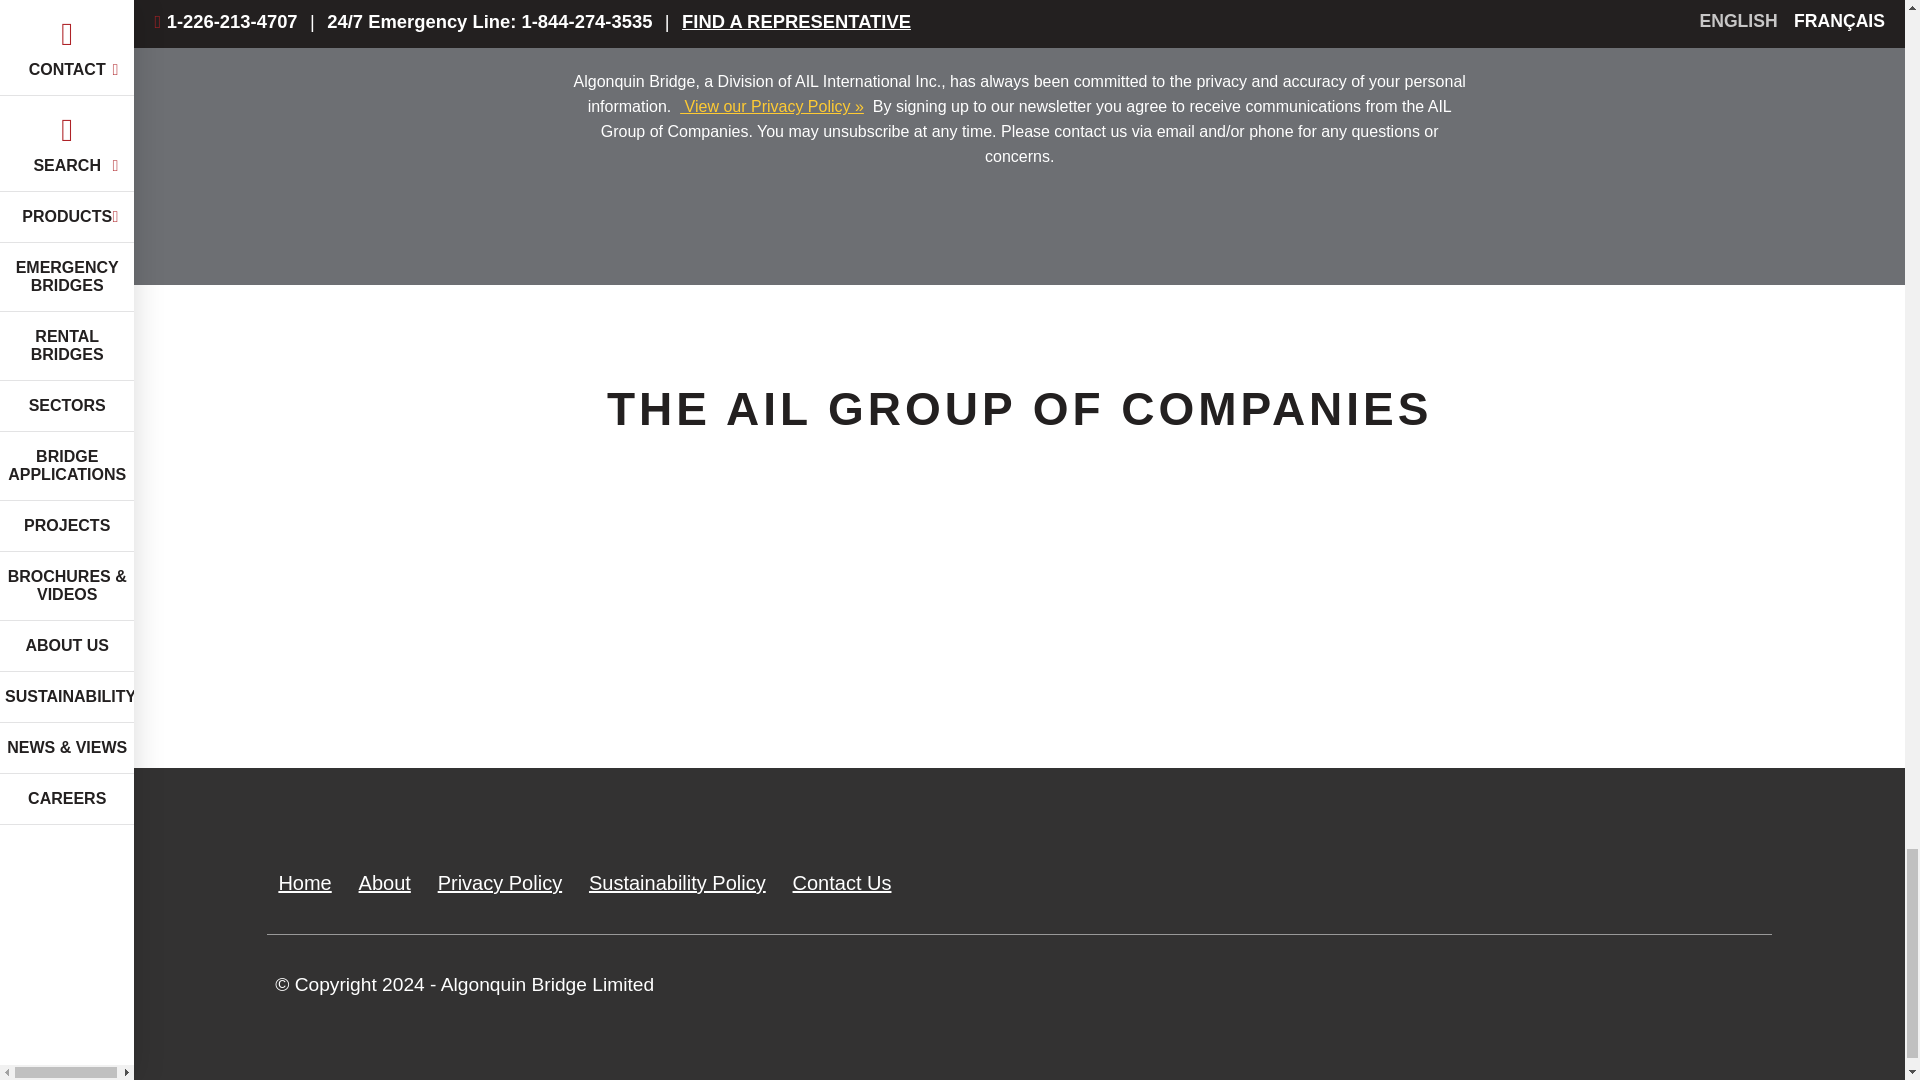 This screenshot has height=1080, width=1920. What do you see at coordinates (1336, 644) in the screenshot?
I see `AIL Soundwalls` at bounding box center [1336, 644].